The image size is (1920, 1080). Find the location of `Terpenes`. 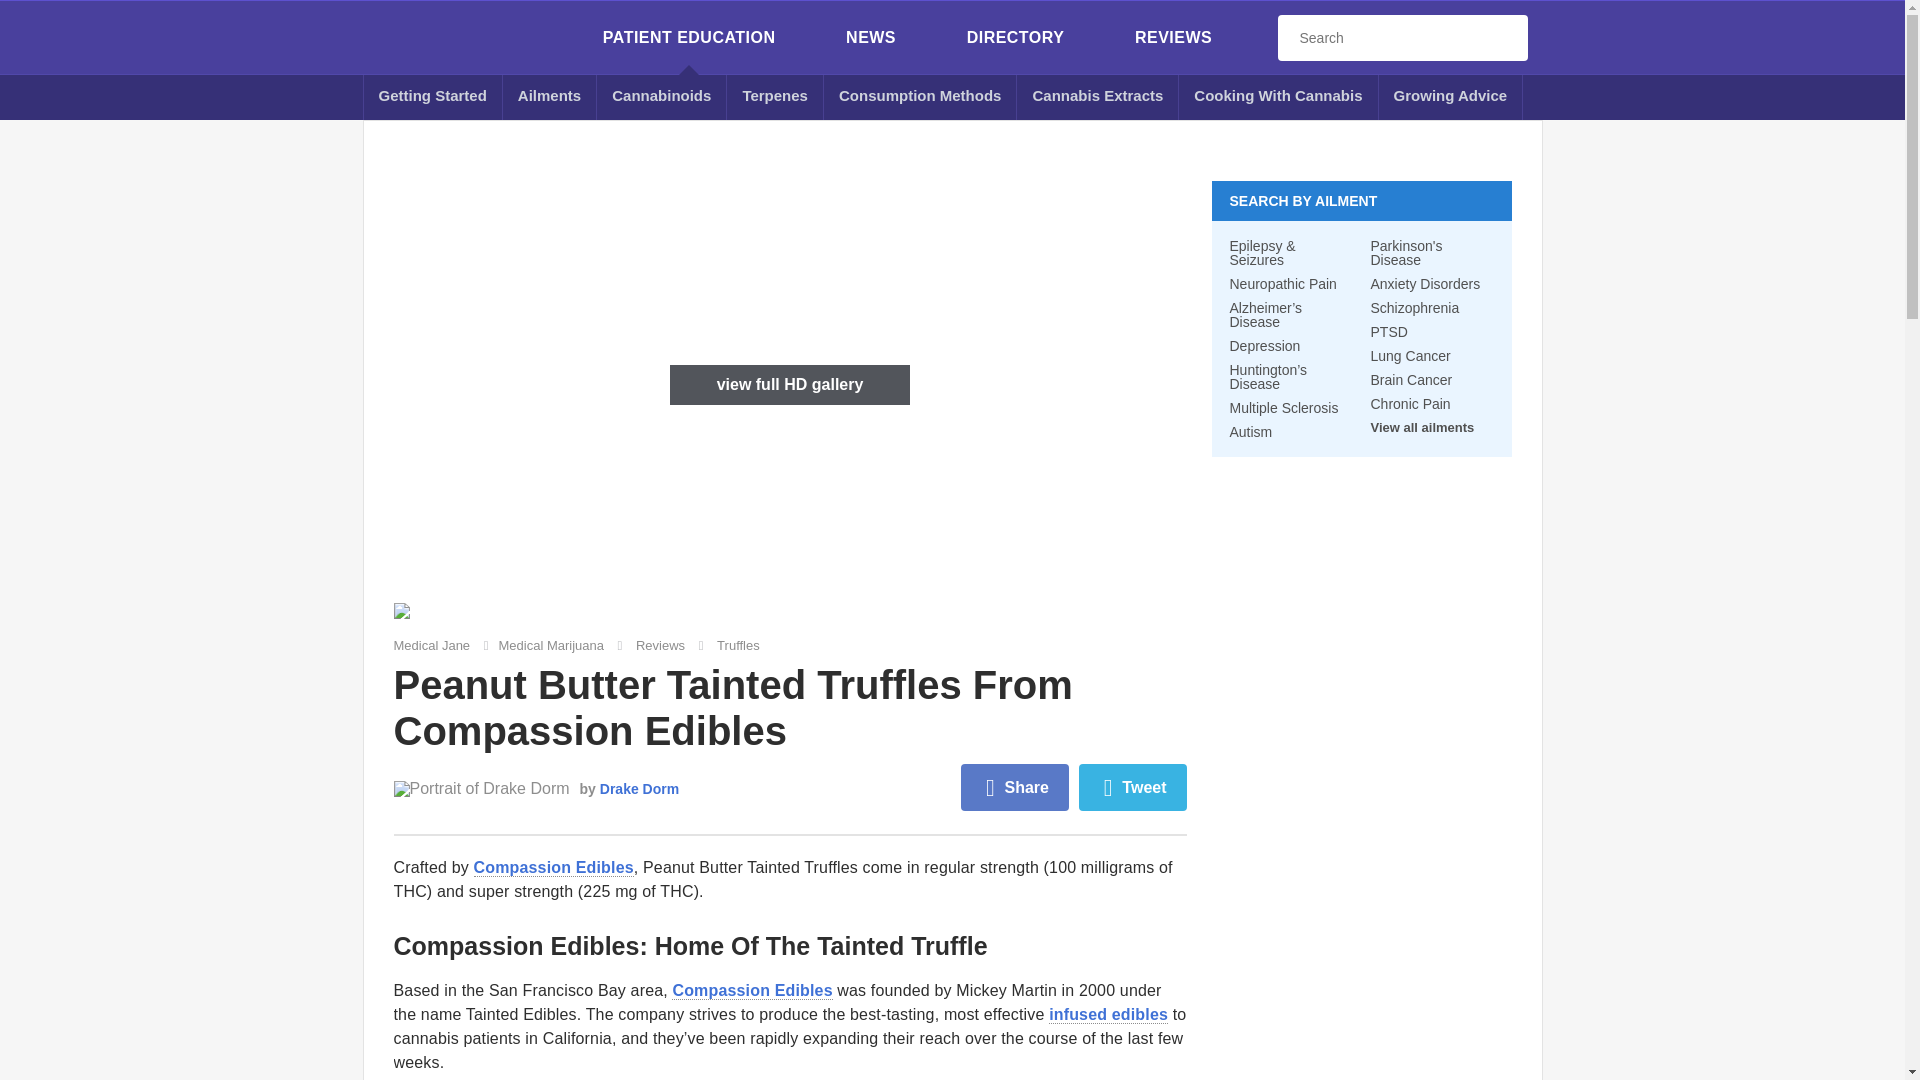

Terpenes is located at coordinates (775, 96).